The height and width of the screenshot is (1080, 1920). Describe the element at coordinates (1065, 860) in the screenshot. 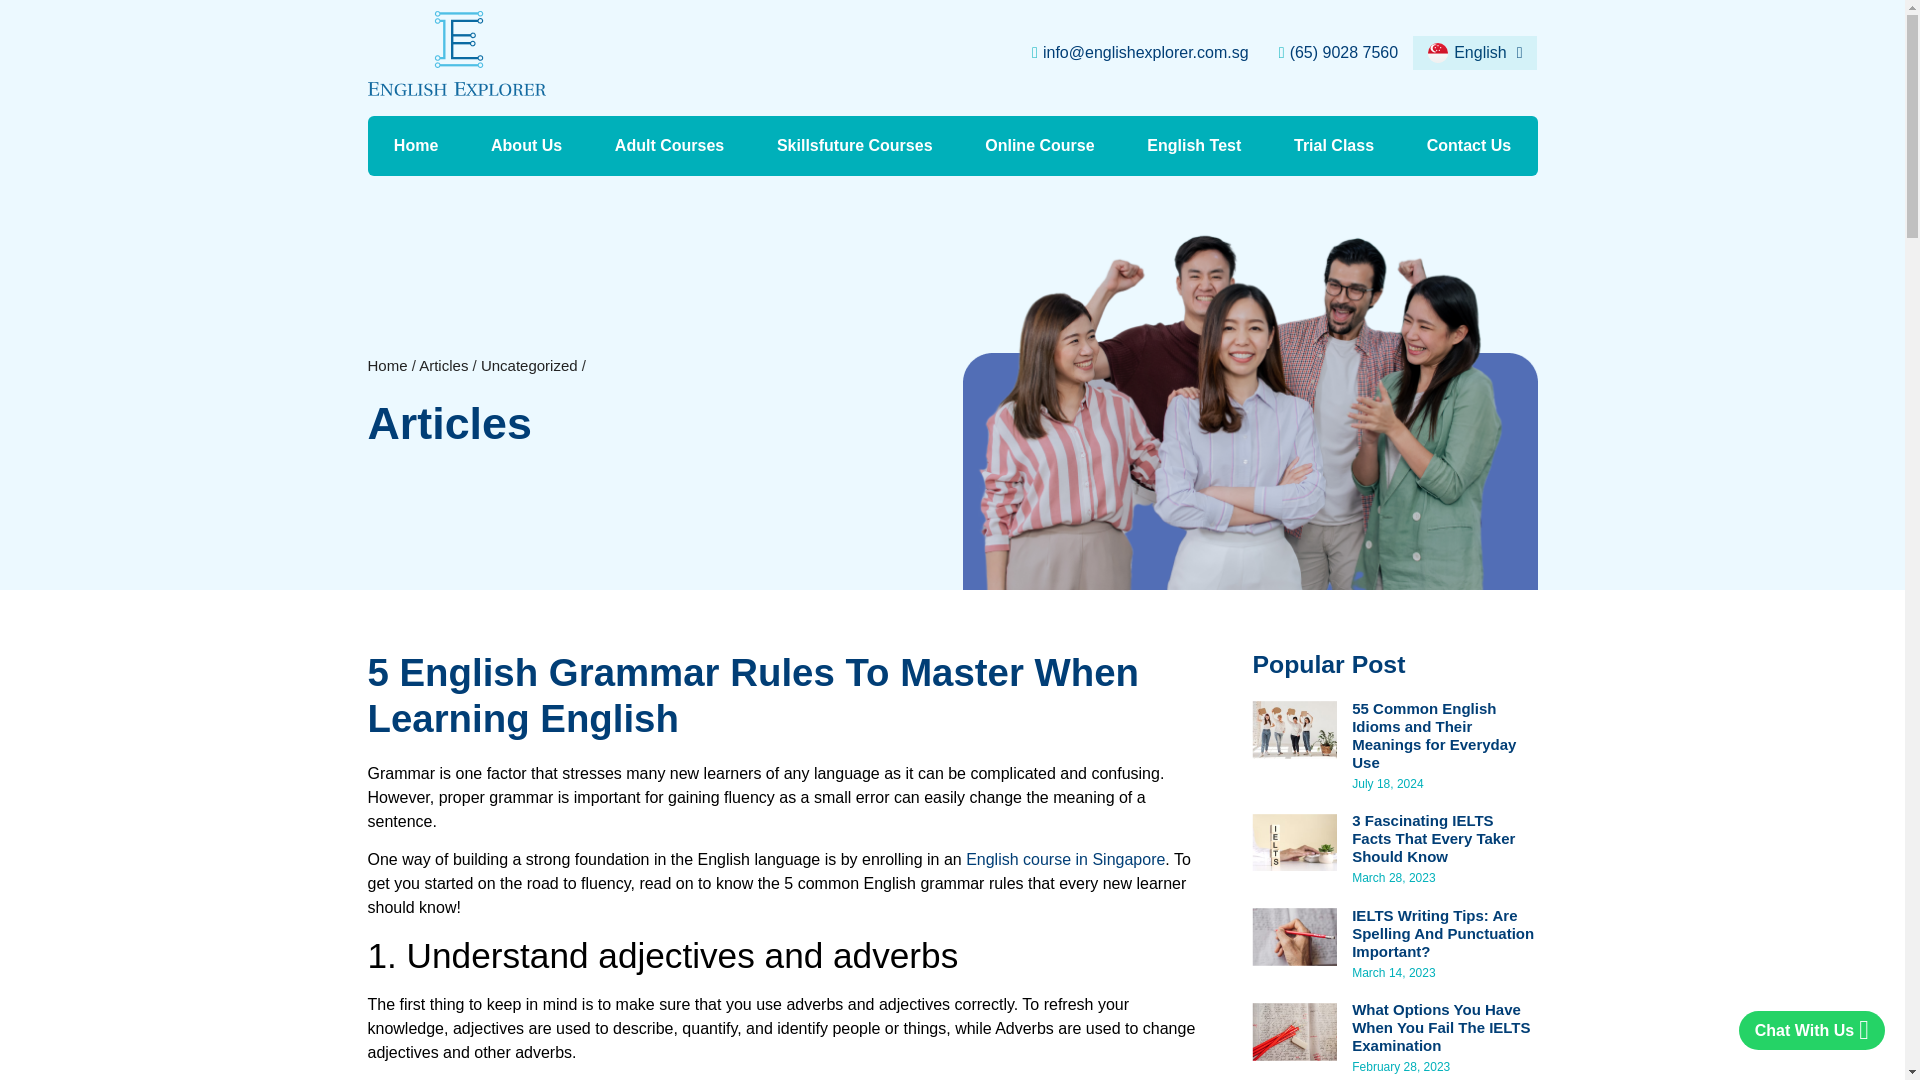

I see `English Course In Singapore, English Course Singapore` at that location.